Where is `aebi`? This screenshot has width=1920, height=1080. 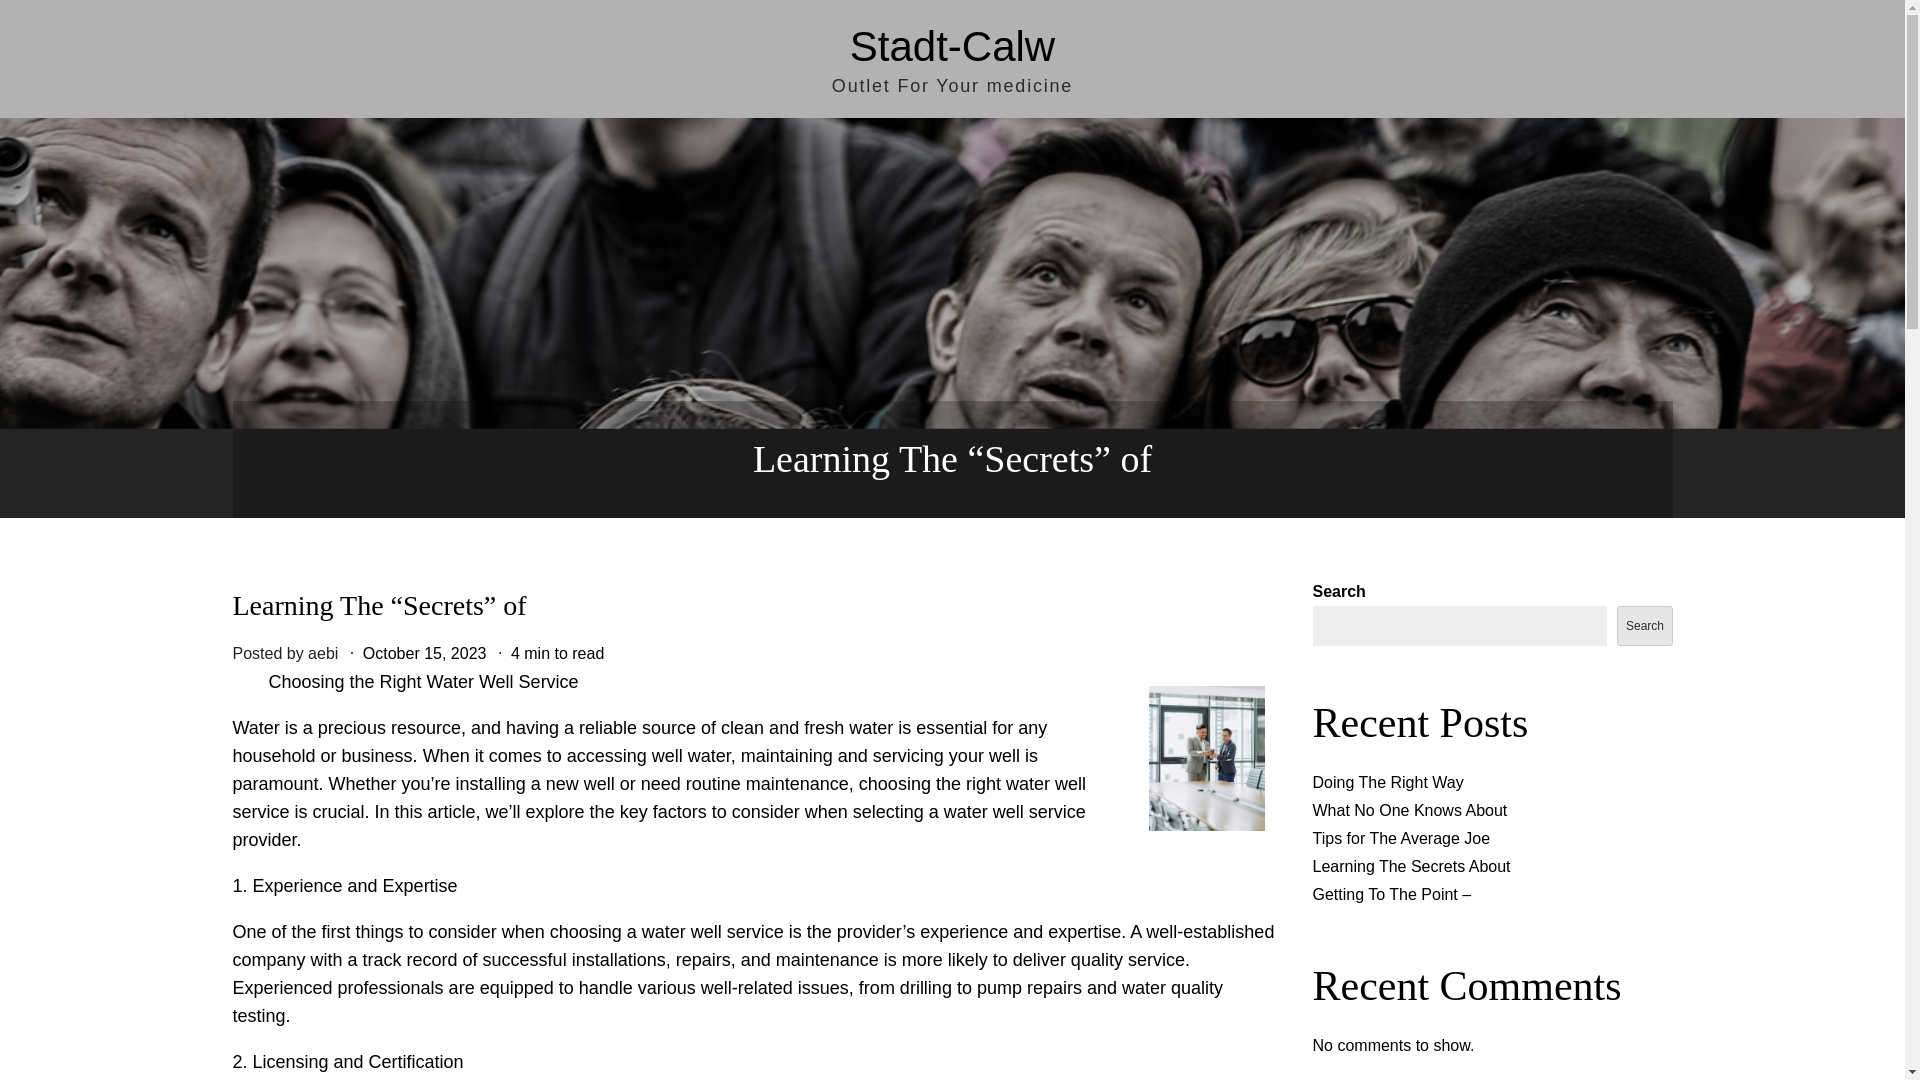
aebi is located at coordinates (322, 653).